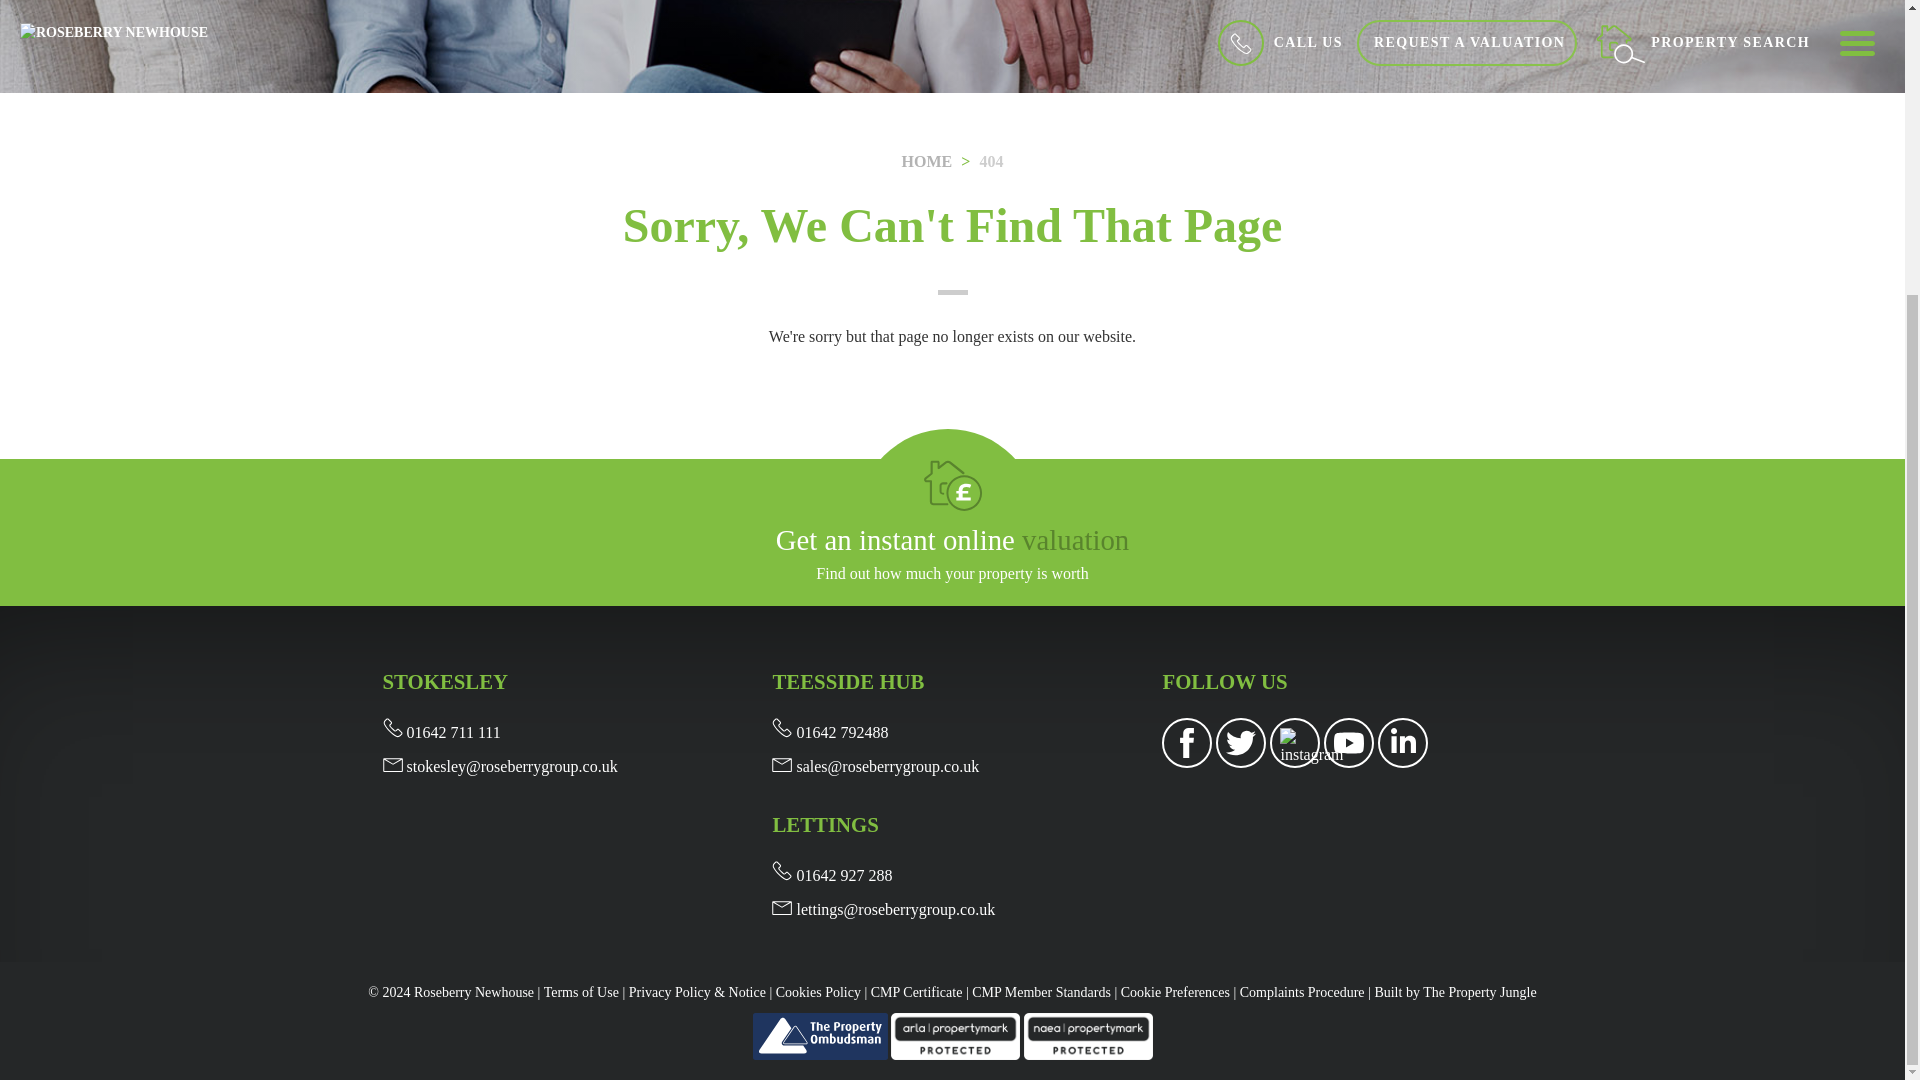 This screenshot has width=1920, height=1080. I want to click on Terms of Use, so click(580, 992).